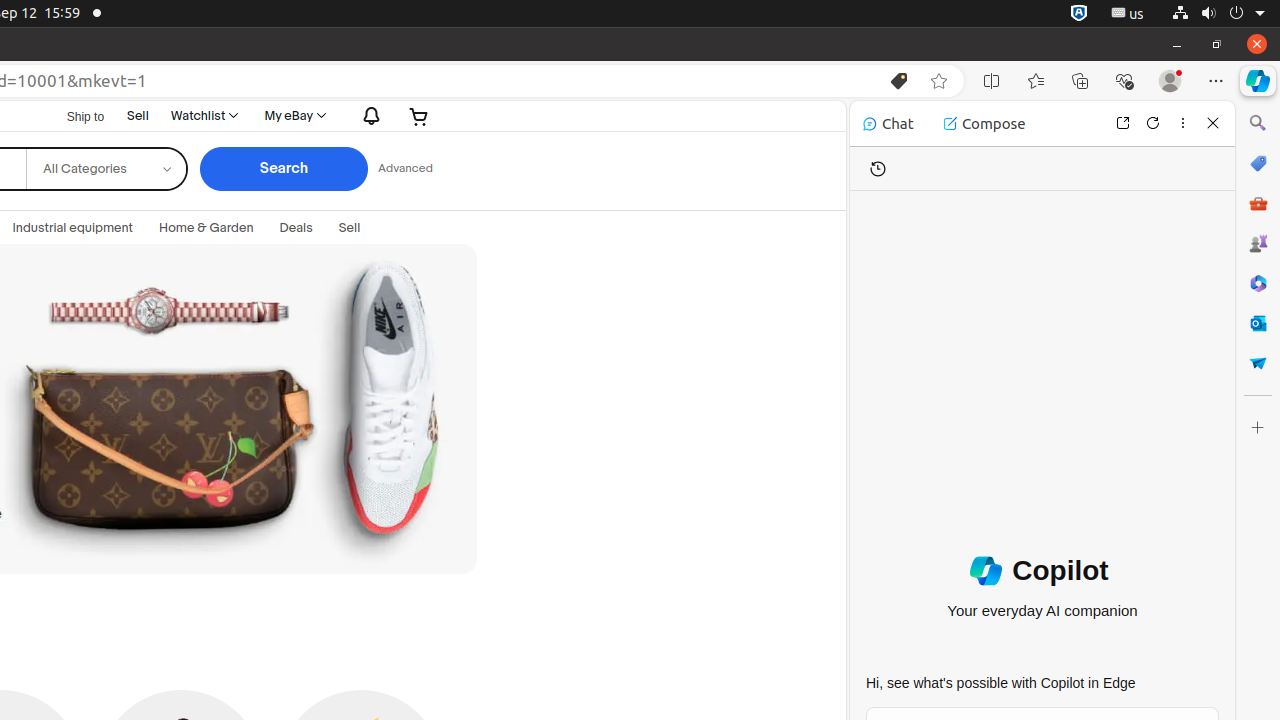 The image size is (1280, 720). What do you see at coordinates (294, 116) in the screenshot?
I see `My eBay` at bounding box center [294, 116].